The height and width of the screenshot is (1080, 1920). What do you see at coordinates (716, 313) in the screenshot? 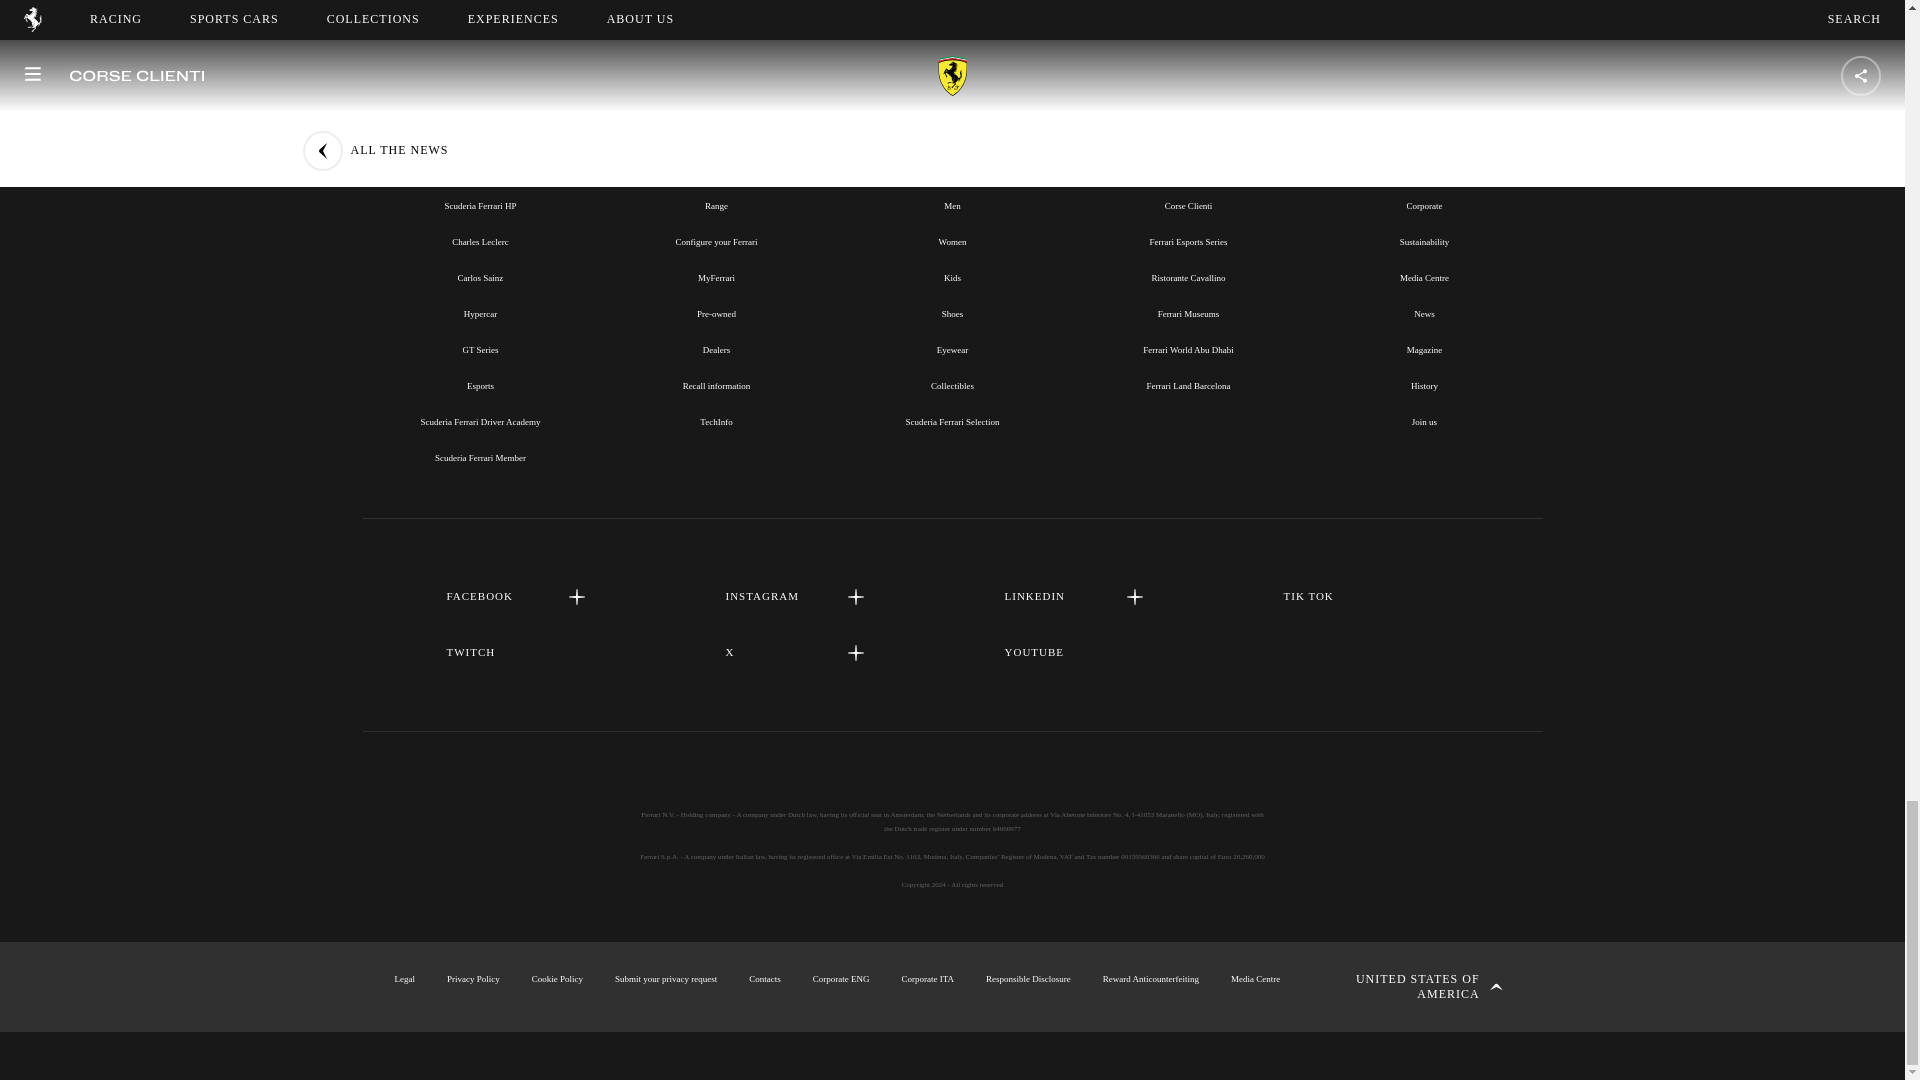
I see `Pre-owned` at bounding box center [716, 313].